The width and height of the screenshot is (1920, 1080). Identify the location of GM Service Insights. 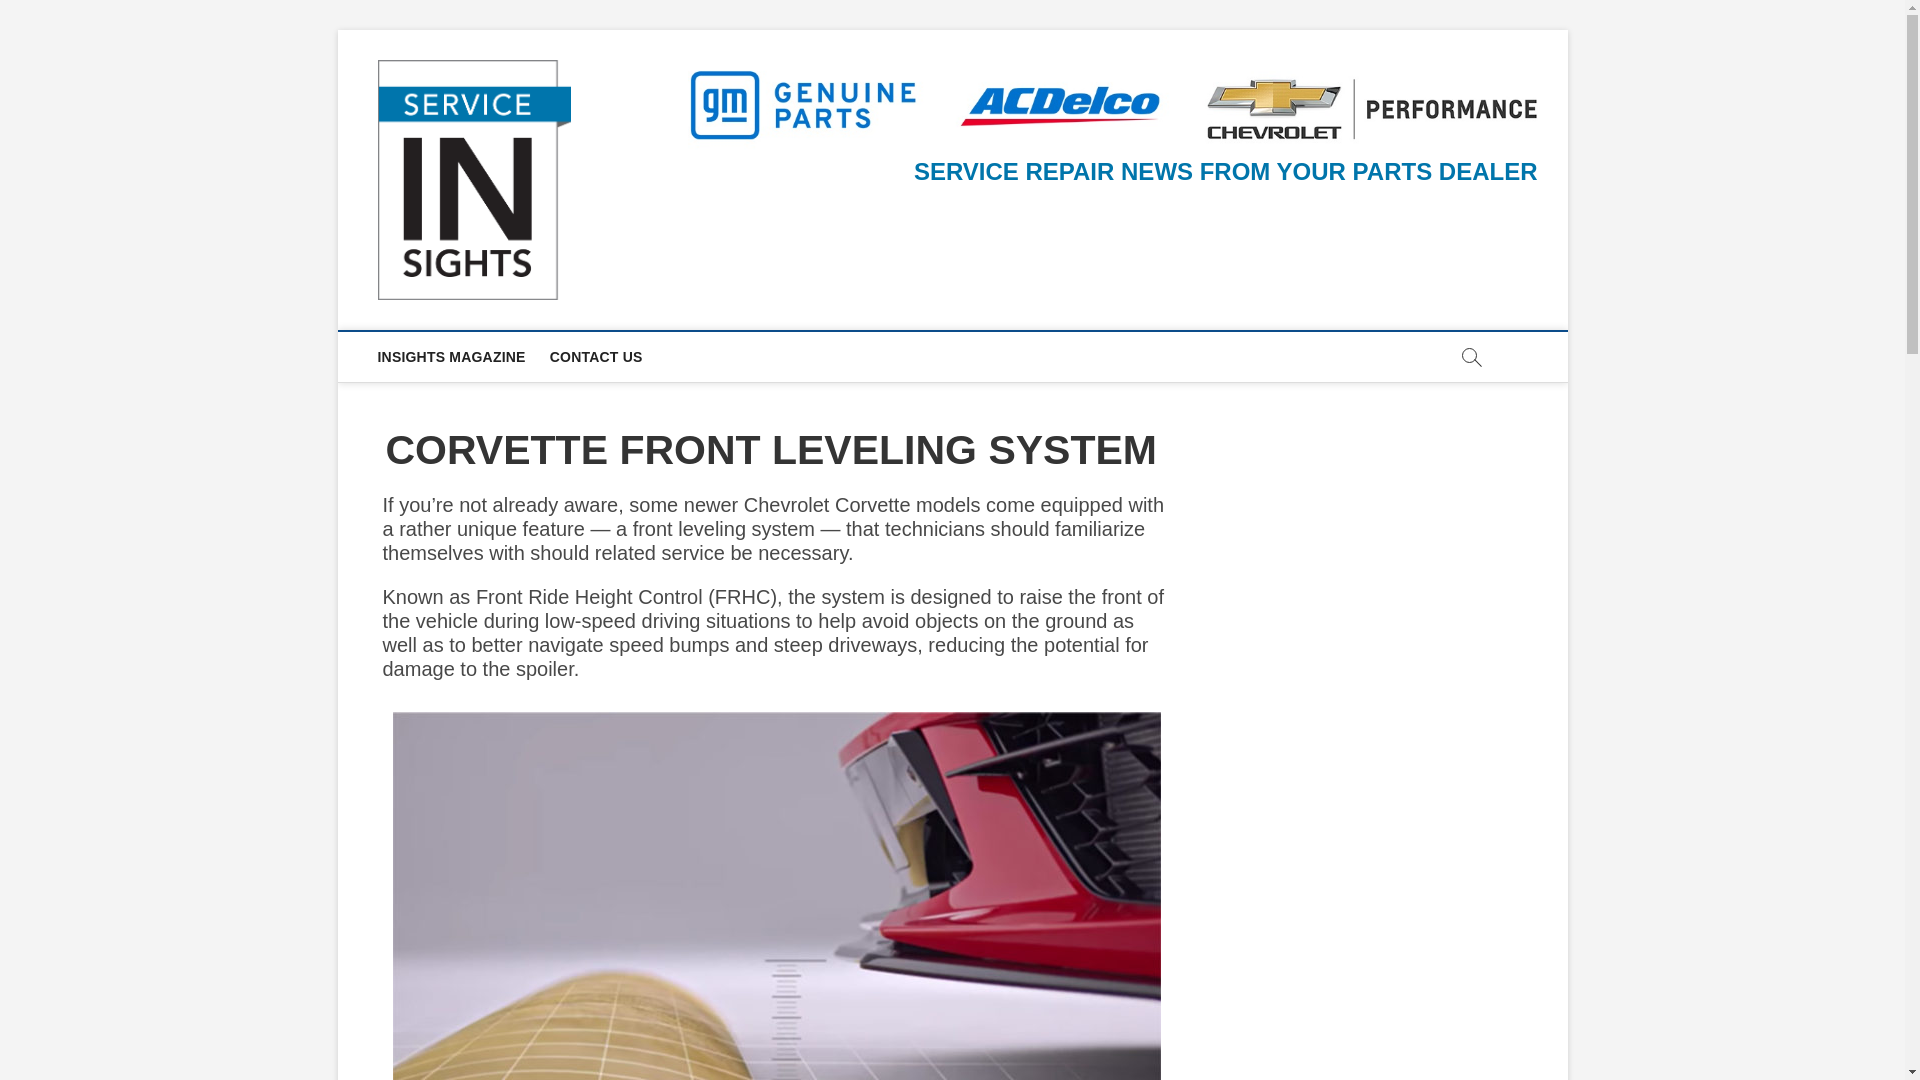
(731, 96).